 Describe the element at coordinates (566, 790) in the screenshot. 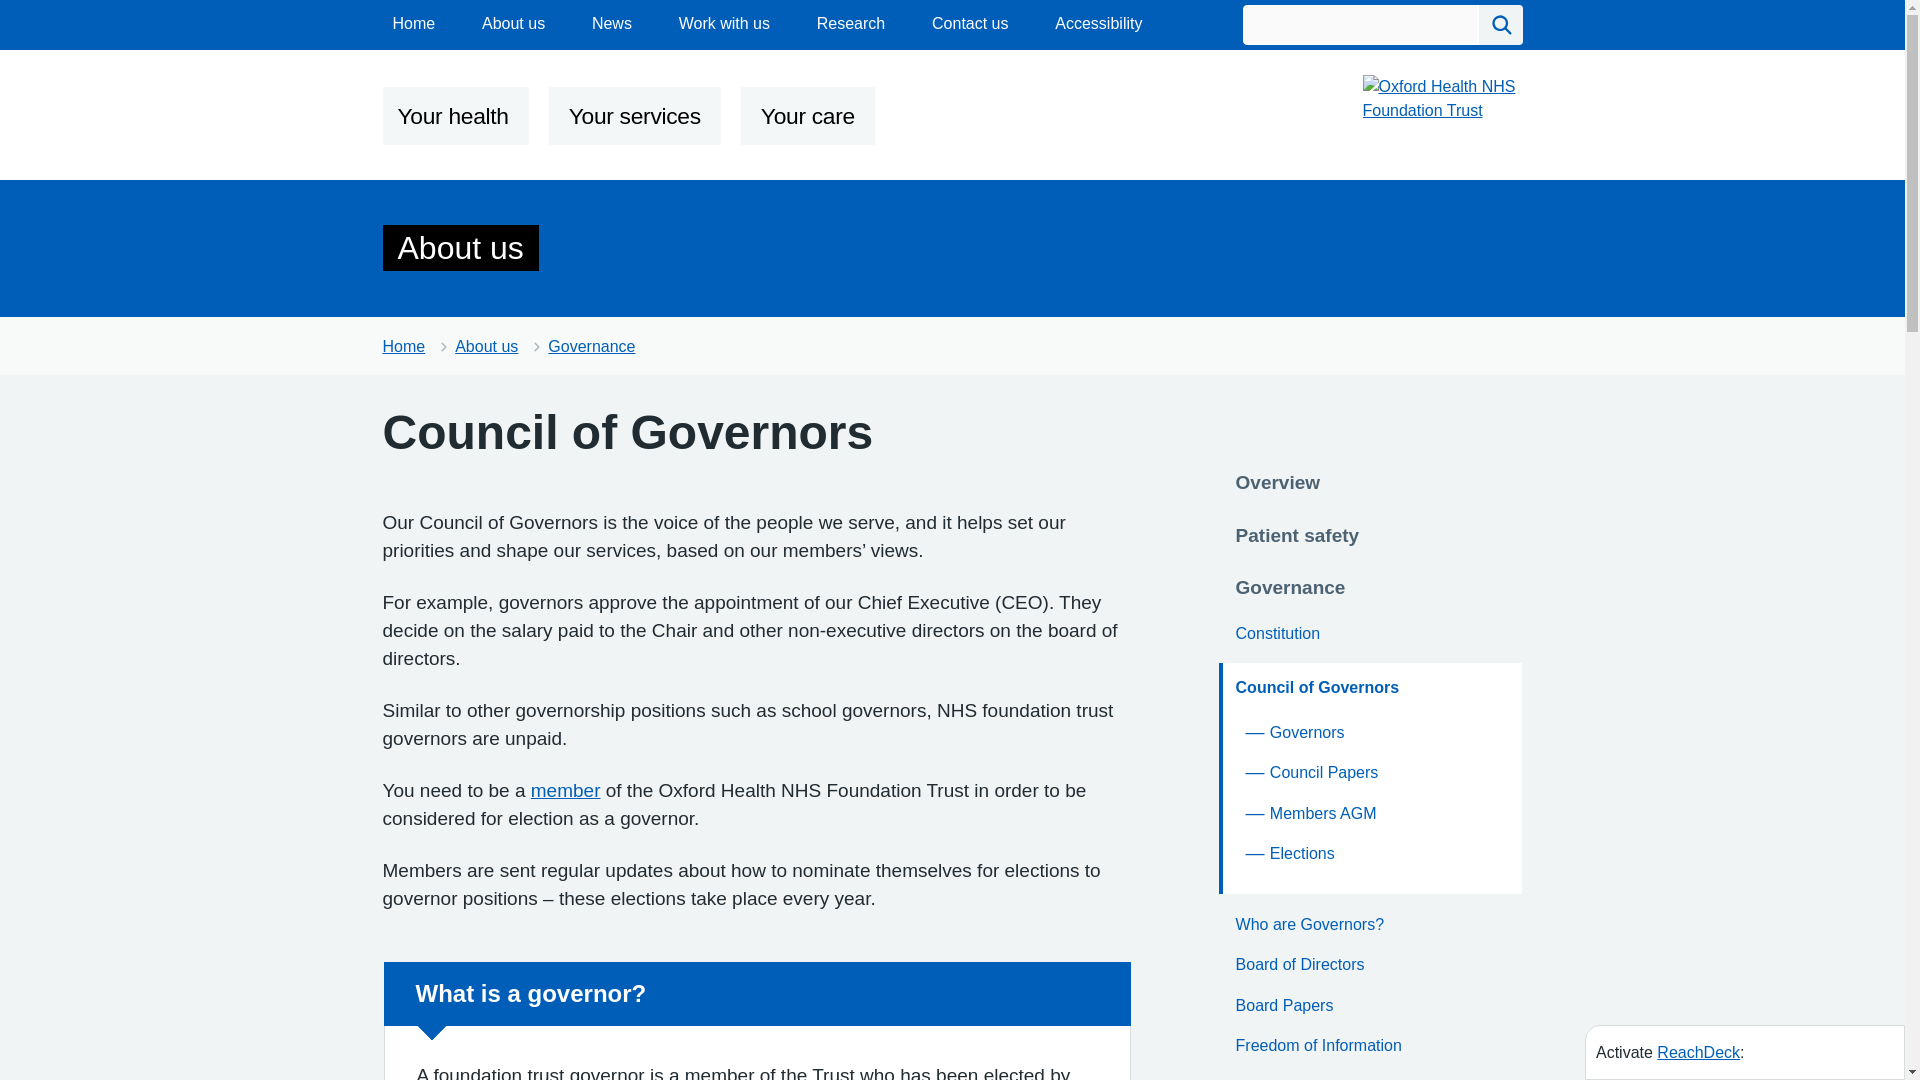

I see `member` at that location.